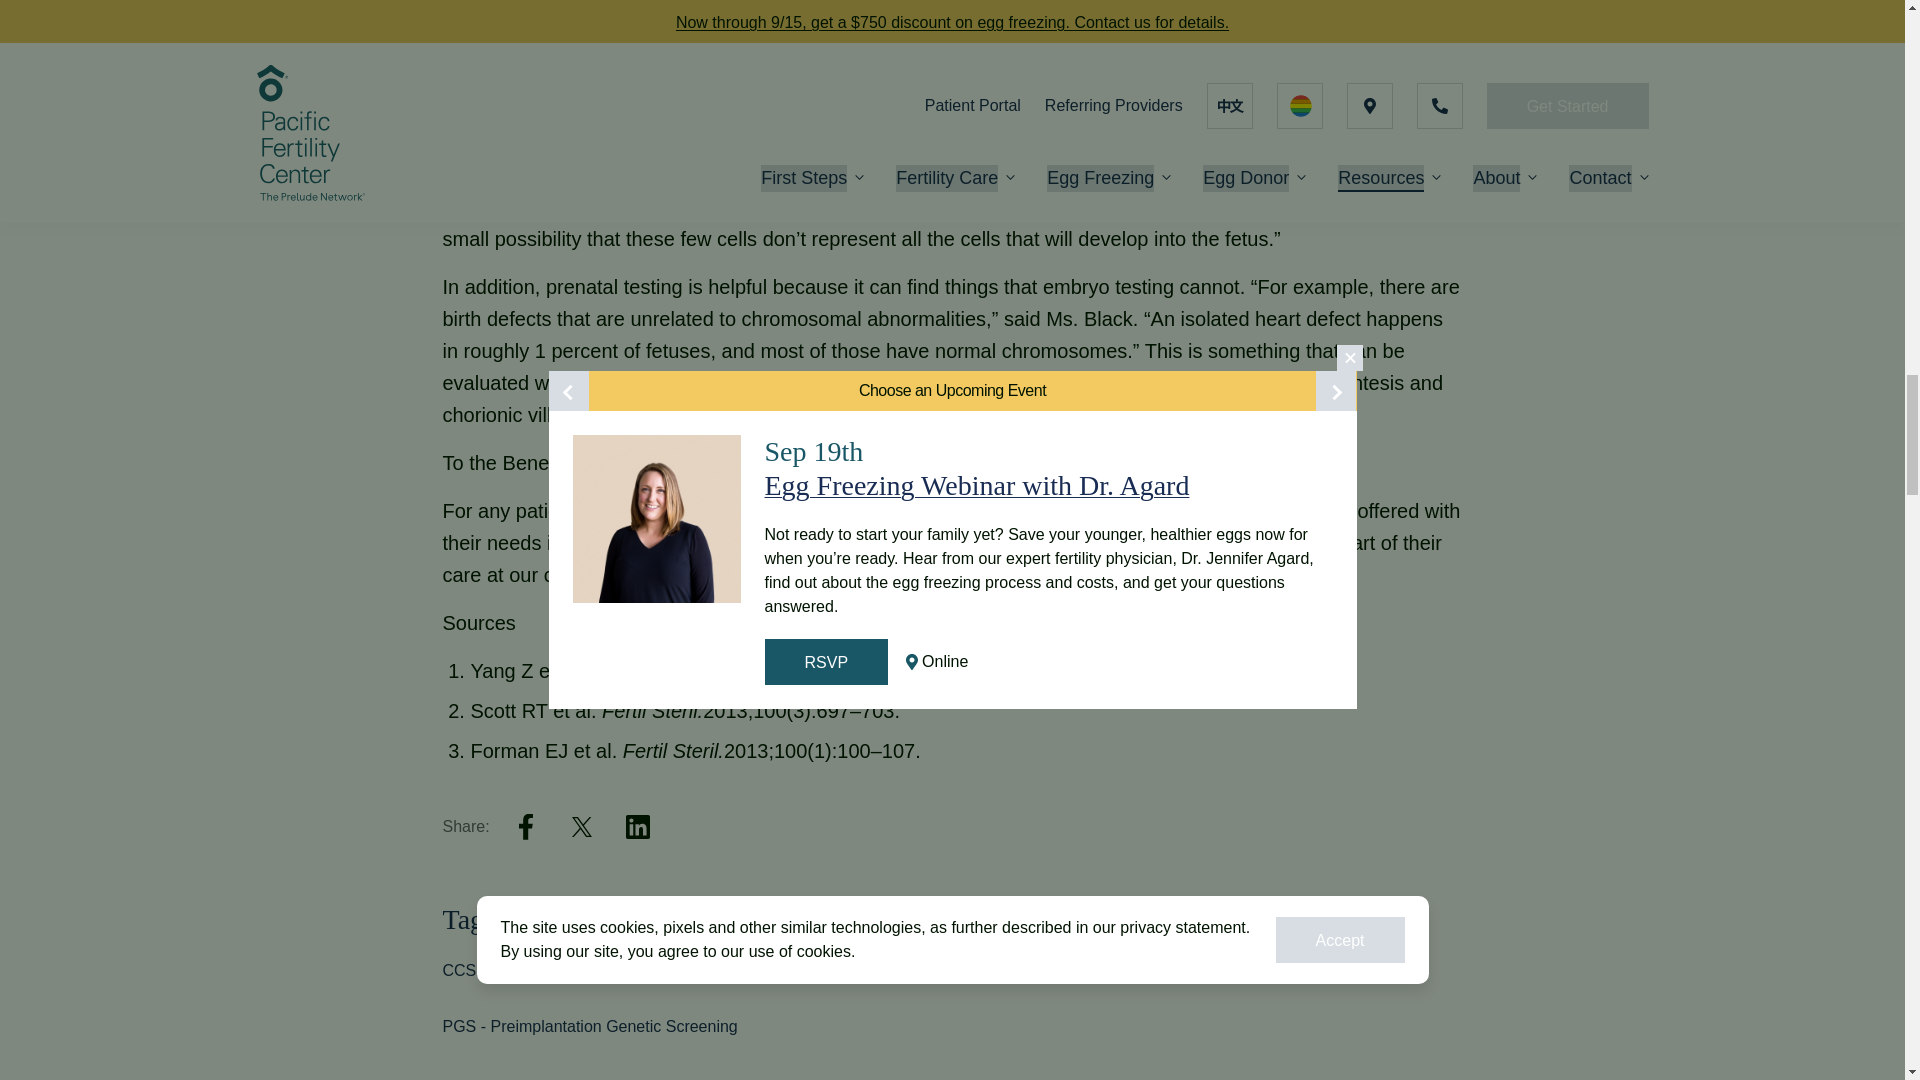 The width and height of the screenshot is (1920, 1080). I want to click on PGS - Preimplantation Genetic Screening, so click(589, 1026).